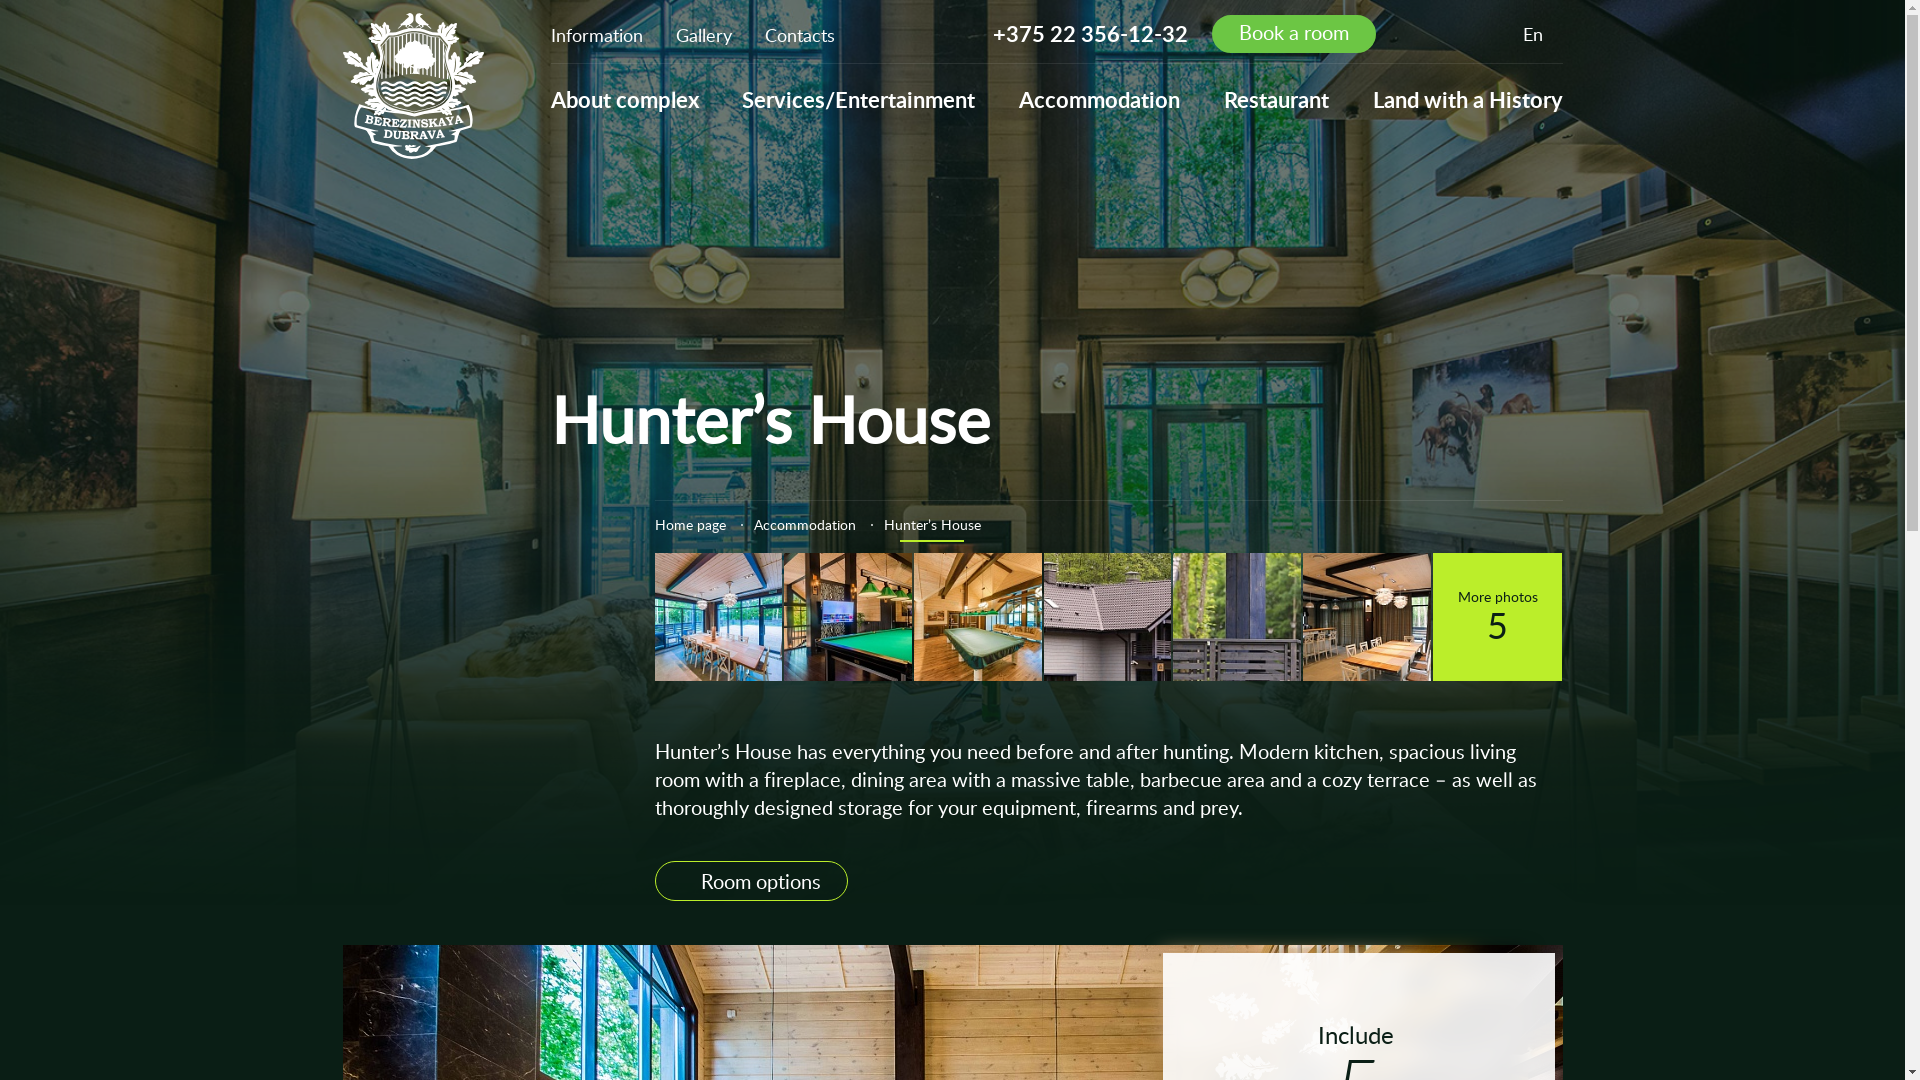  I want to click on Contacts, so click(799, 35).